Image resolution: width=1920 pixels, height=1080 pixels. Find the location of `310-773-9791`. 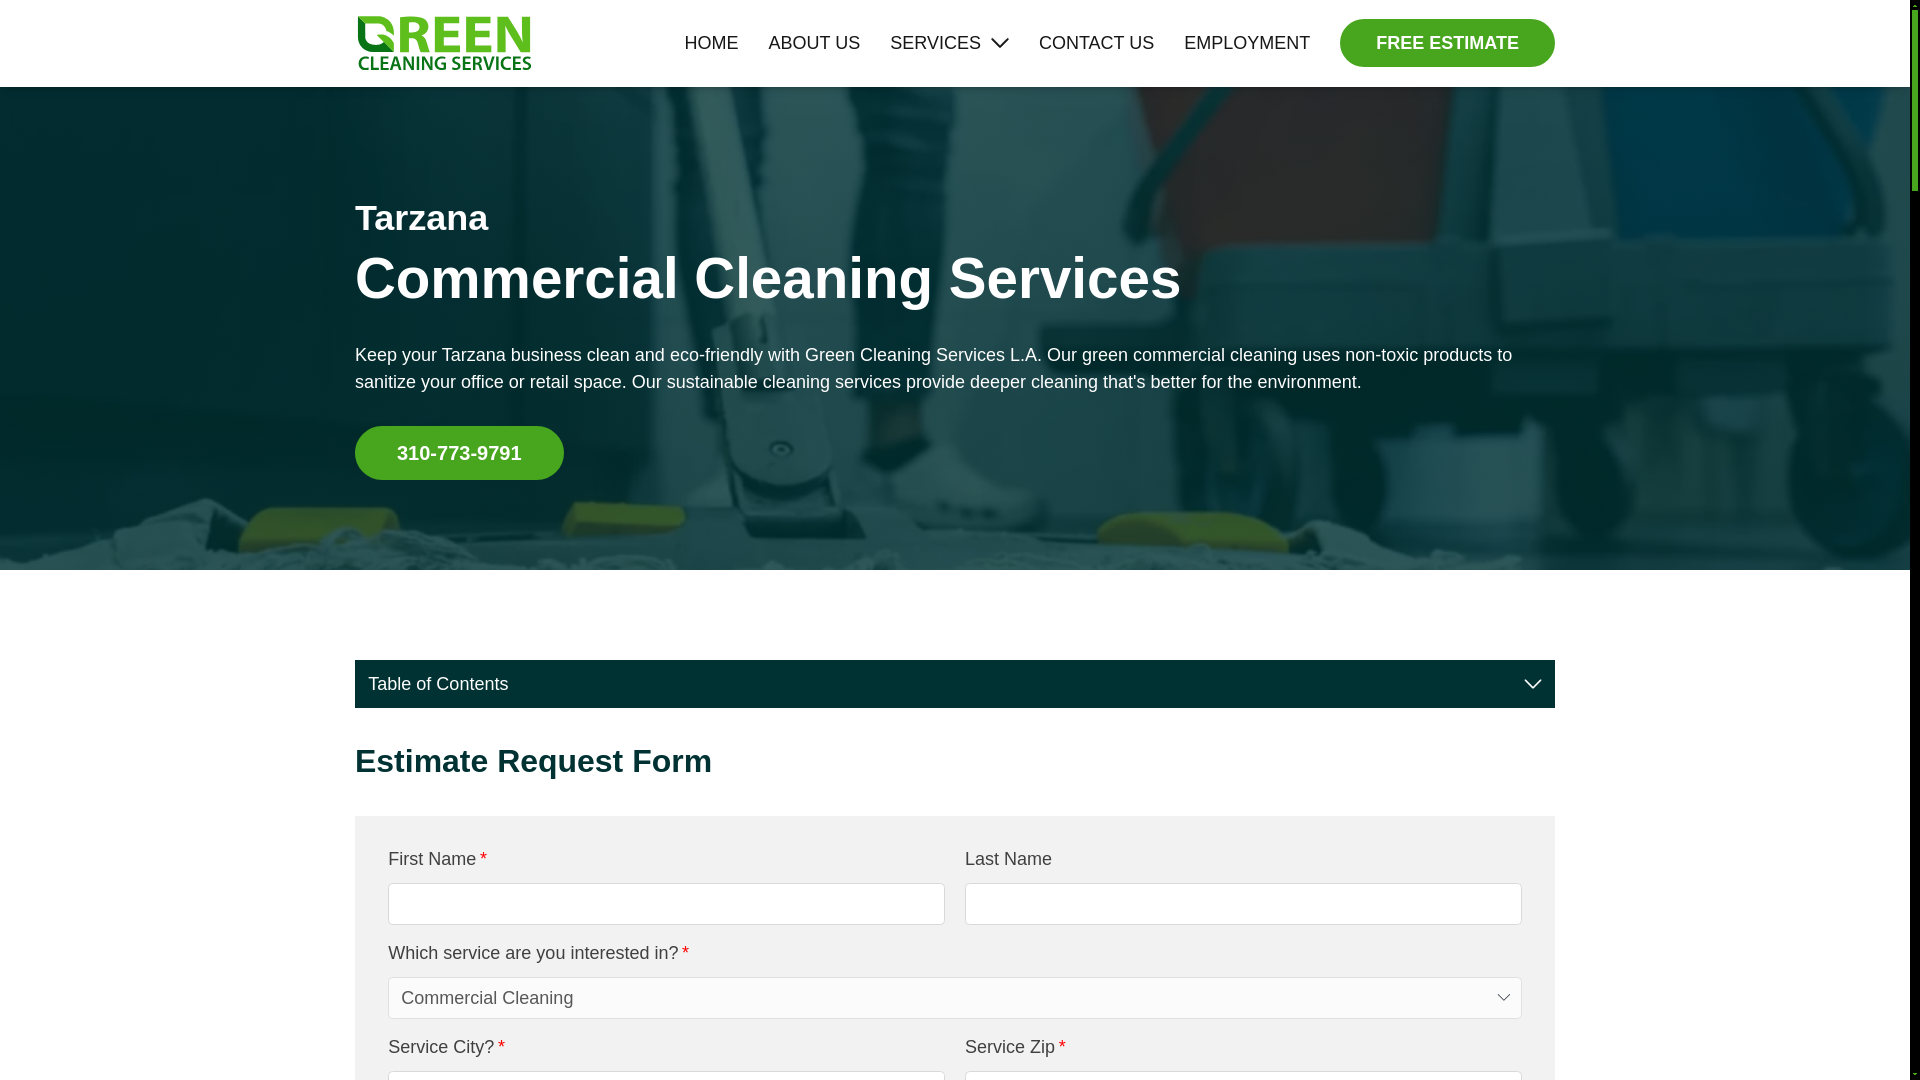

310-773-9791 is located at coordinates (460, 452).